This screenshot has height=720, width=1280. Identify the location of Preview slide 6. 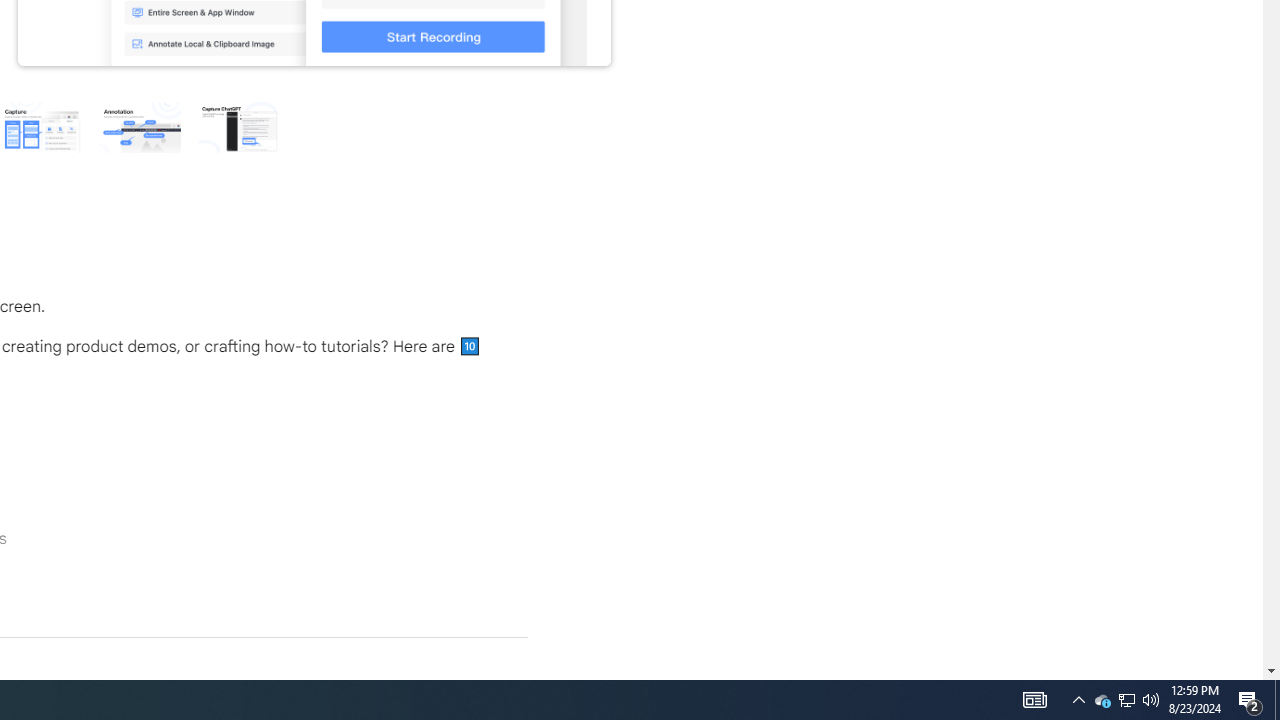
(1277, 700).